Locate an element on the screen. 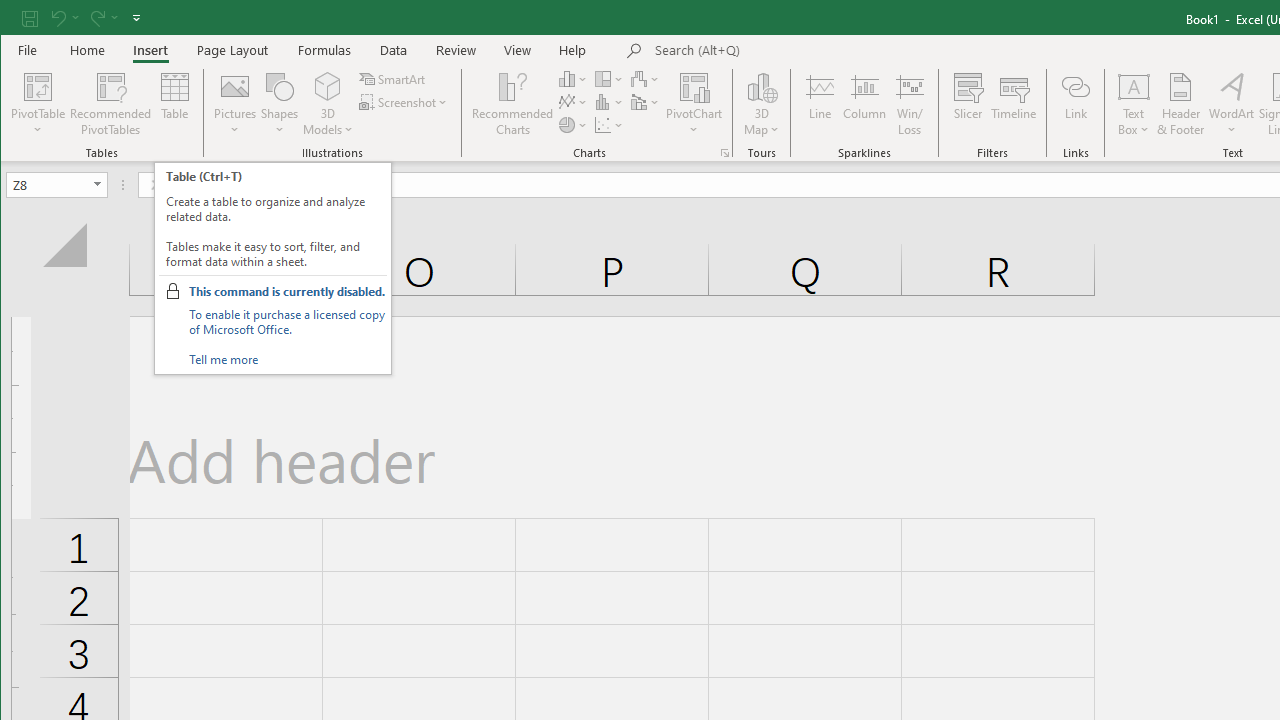  Draw Horizontal Text Box is located at coordinates (1134, 86).